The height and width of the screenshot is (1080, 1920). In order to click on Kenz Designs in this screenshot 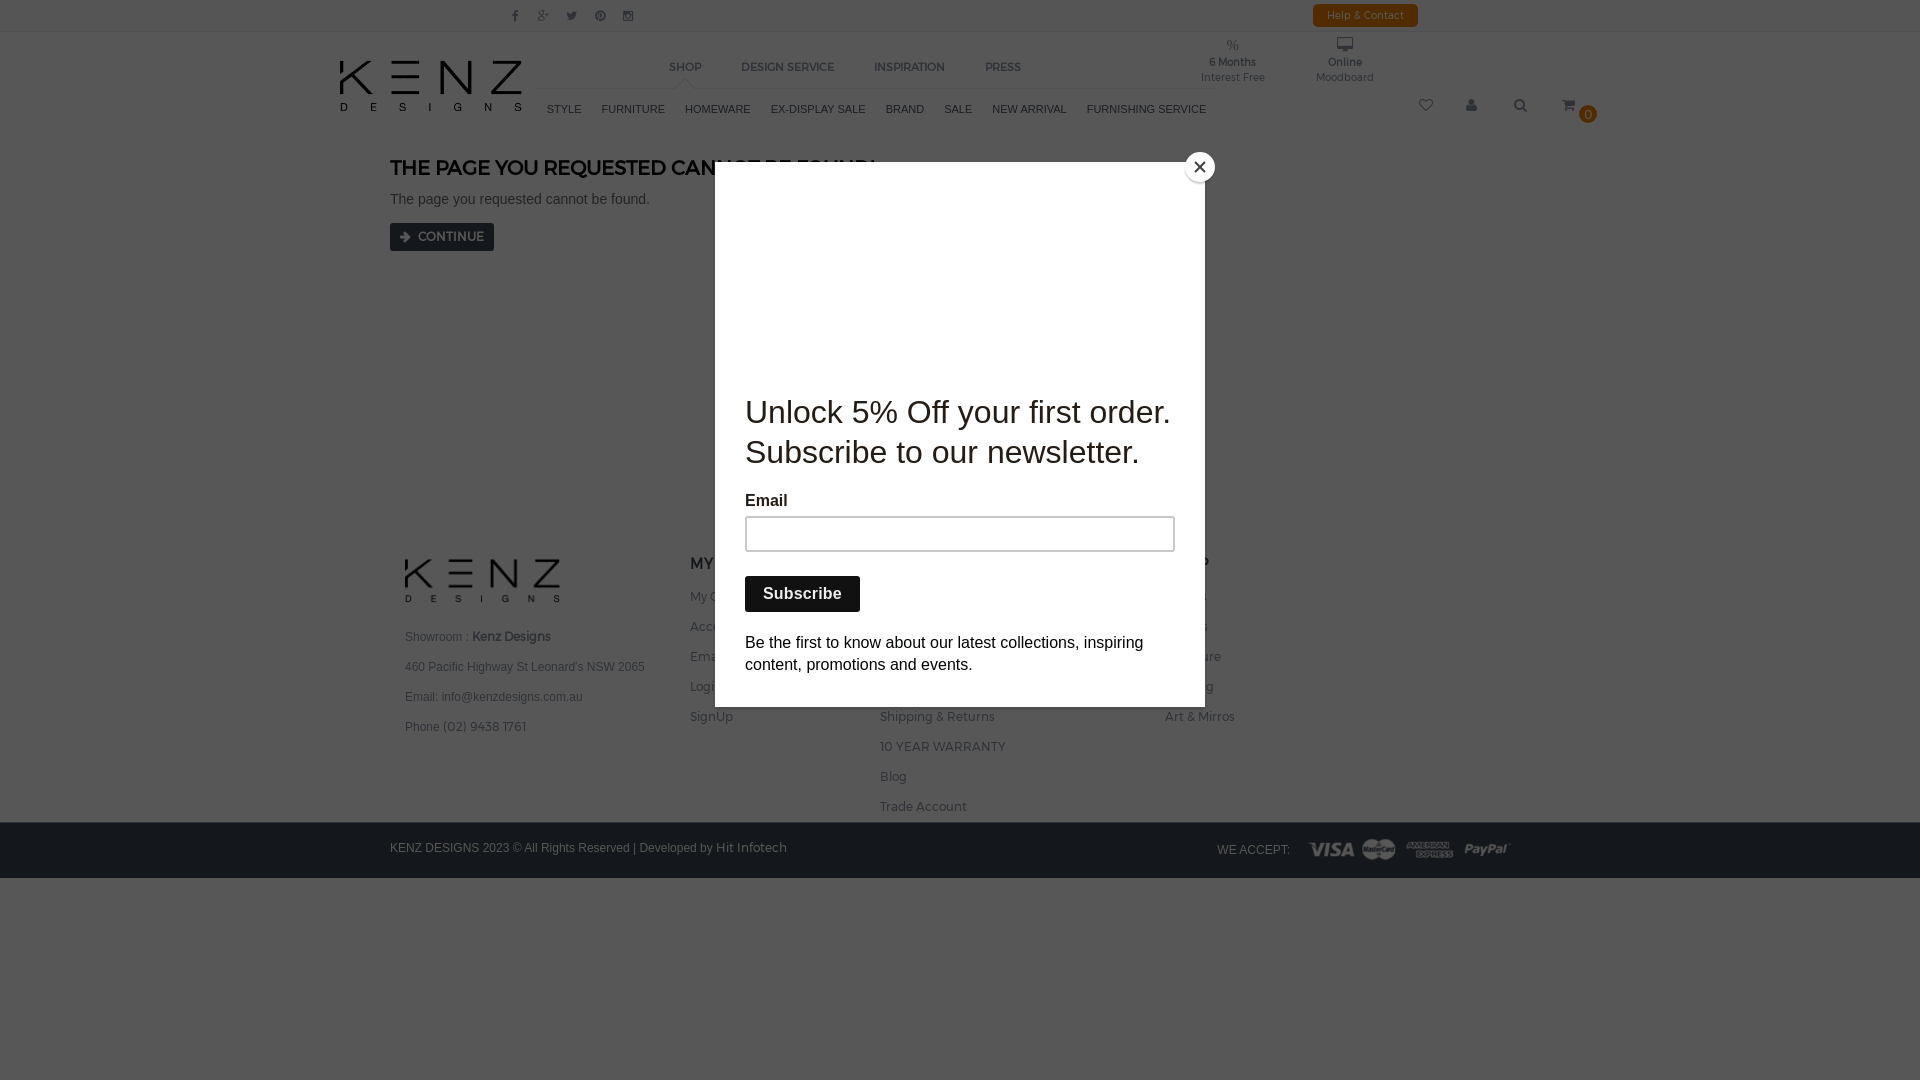, I will do `click(431, 84)`.